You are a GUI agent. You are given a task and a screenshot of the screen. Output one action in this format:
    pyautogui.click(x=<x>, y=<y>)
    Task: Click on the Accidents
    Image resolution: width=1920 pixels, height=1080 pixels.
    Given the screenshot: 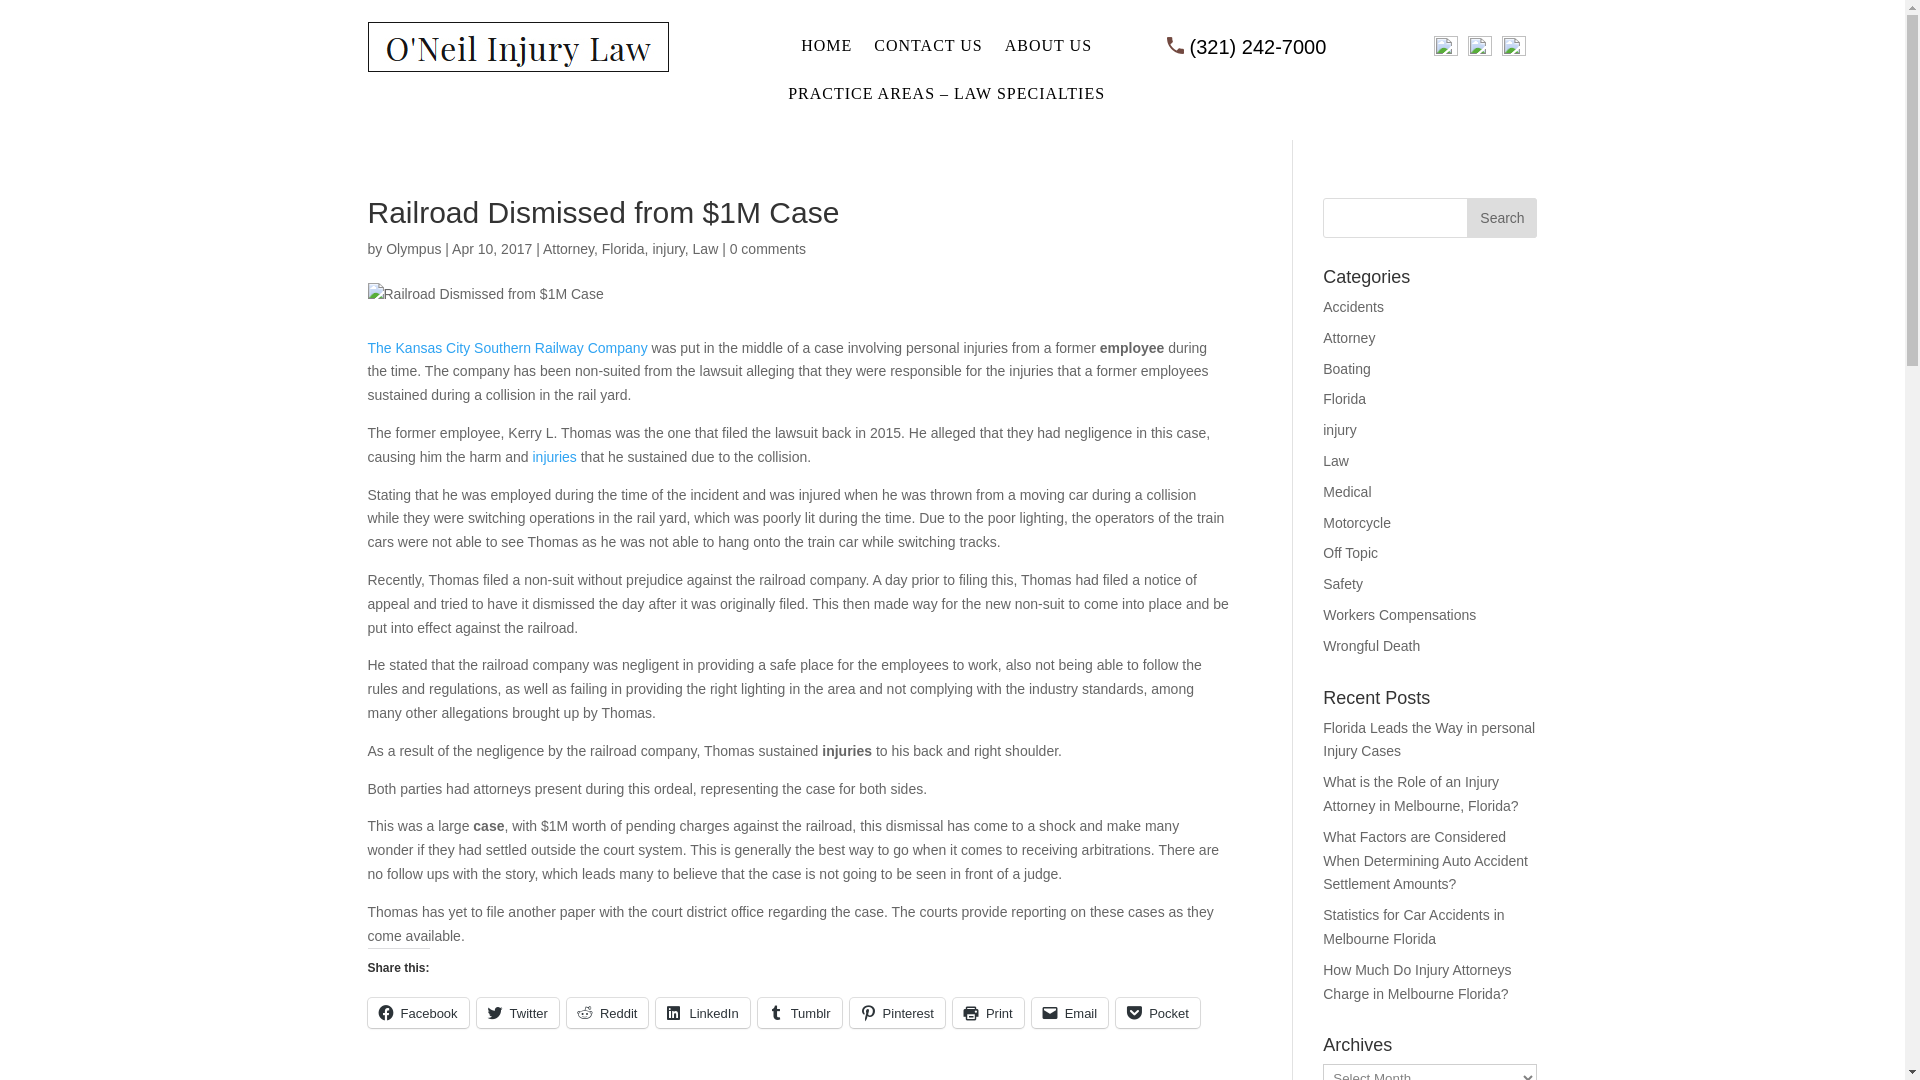 What is the action you would take?
    pyautogui.click(x=1353, y=307)
    